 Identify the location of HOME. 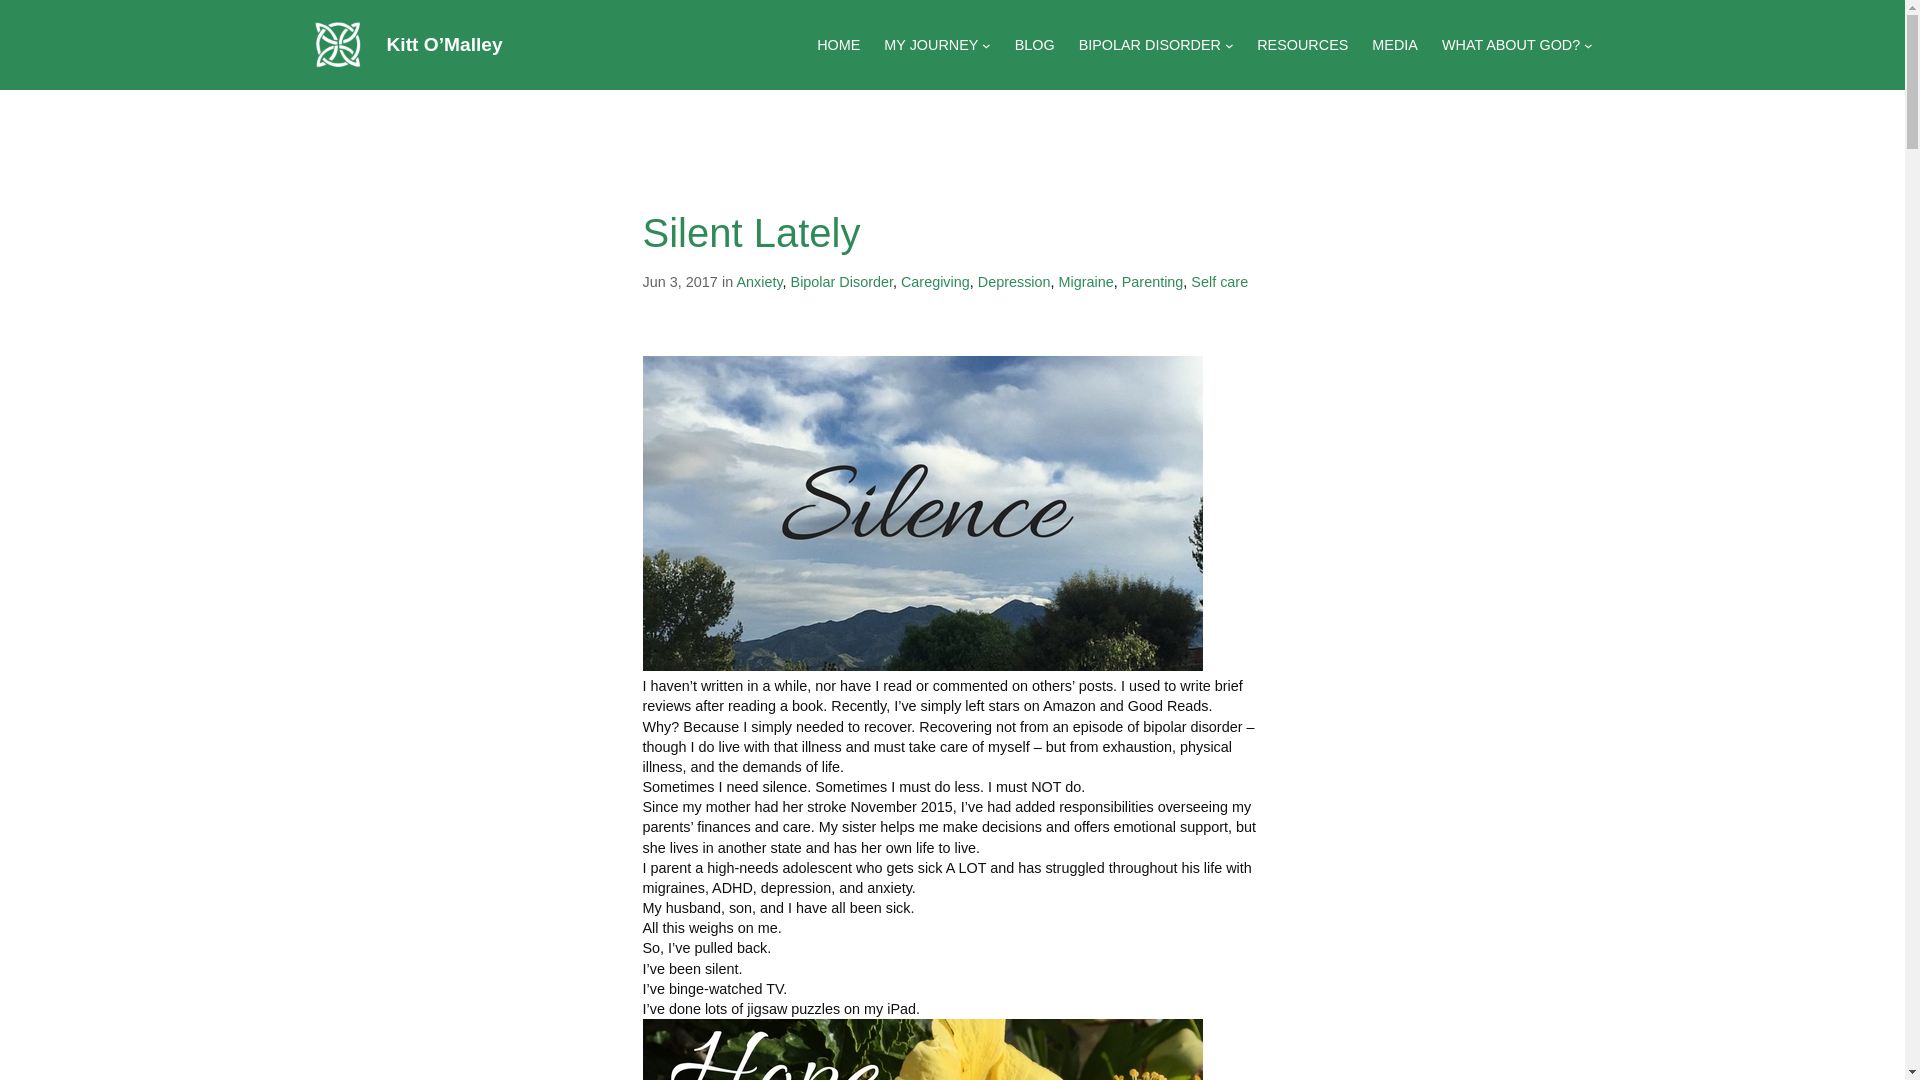
(838, 44).